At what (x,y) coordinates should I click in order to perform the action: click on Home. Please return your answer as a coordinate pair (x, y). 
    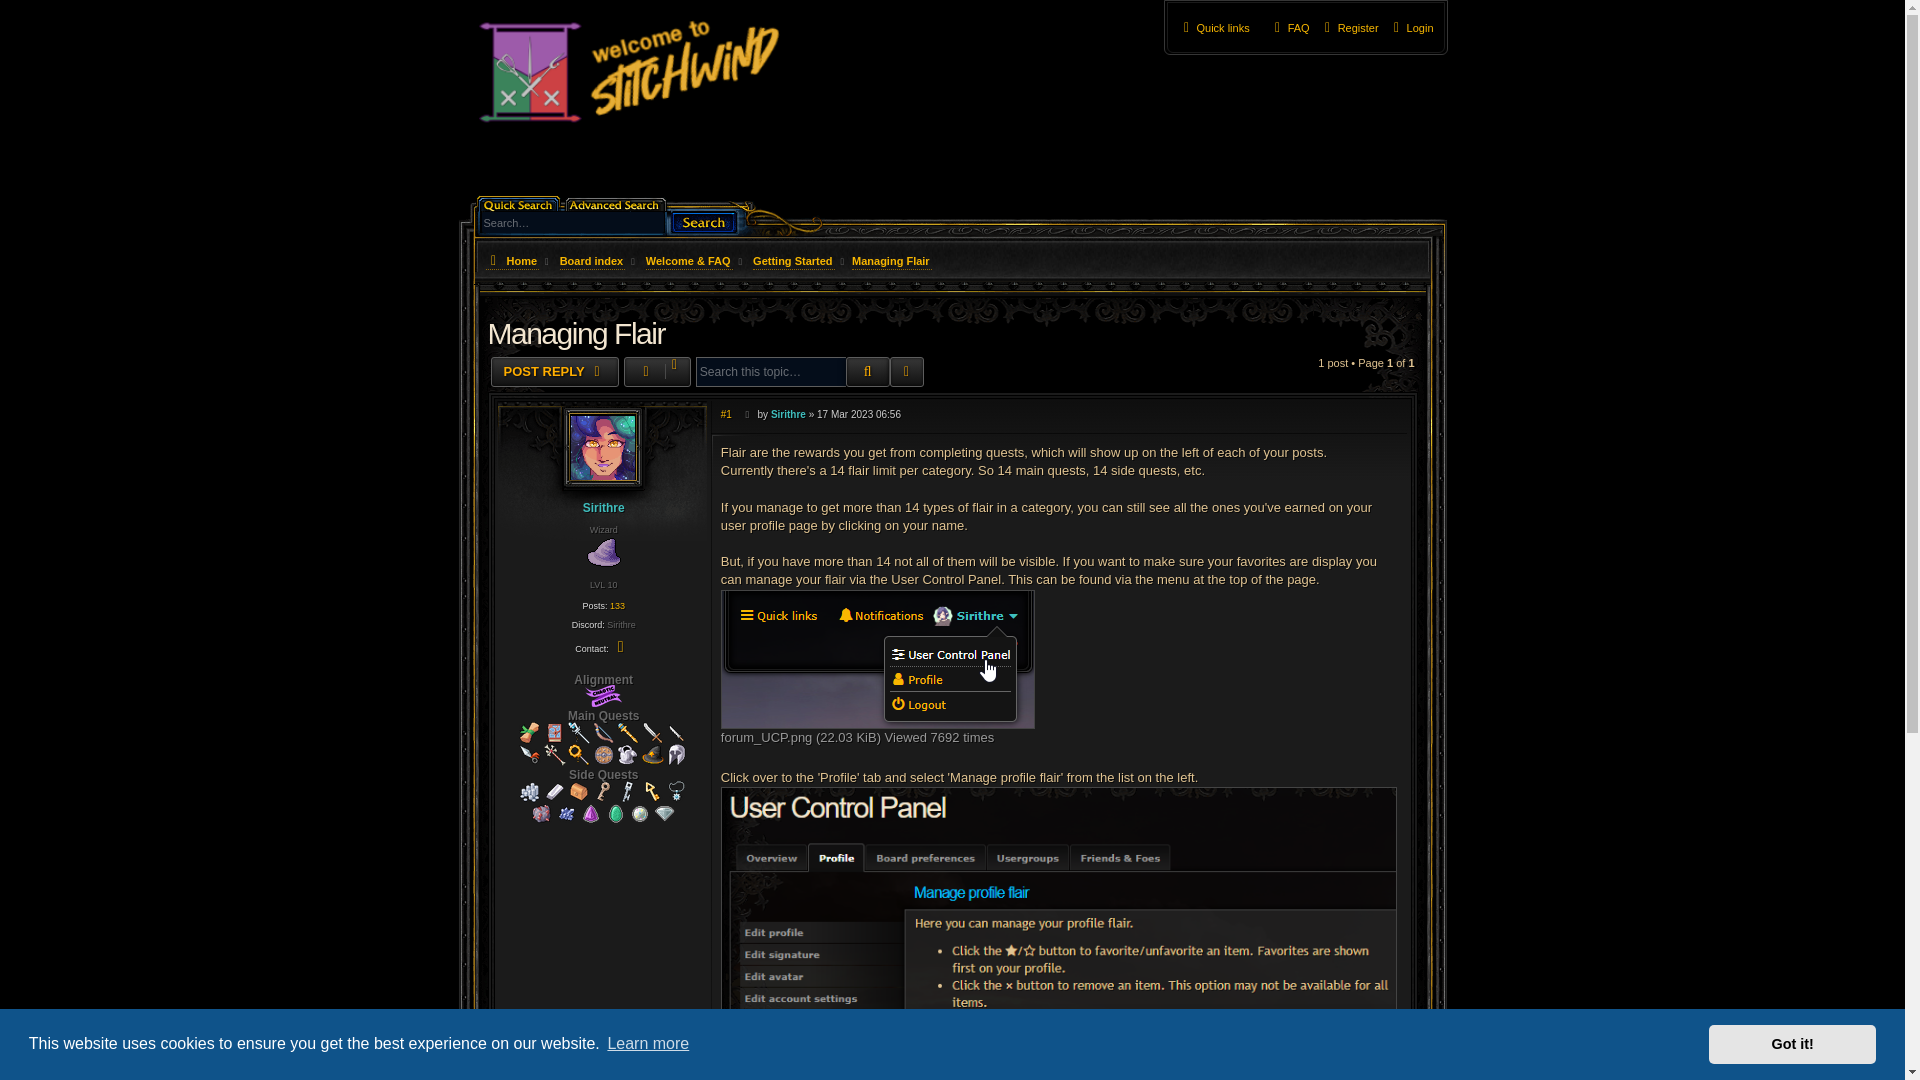
    Looking at the image, I should click on (510, 260).